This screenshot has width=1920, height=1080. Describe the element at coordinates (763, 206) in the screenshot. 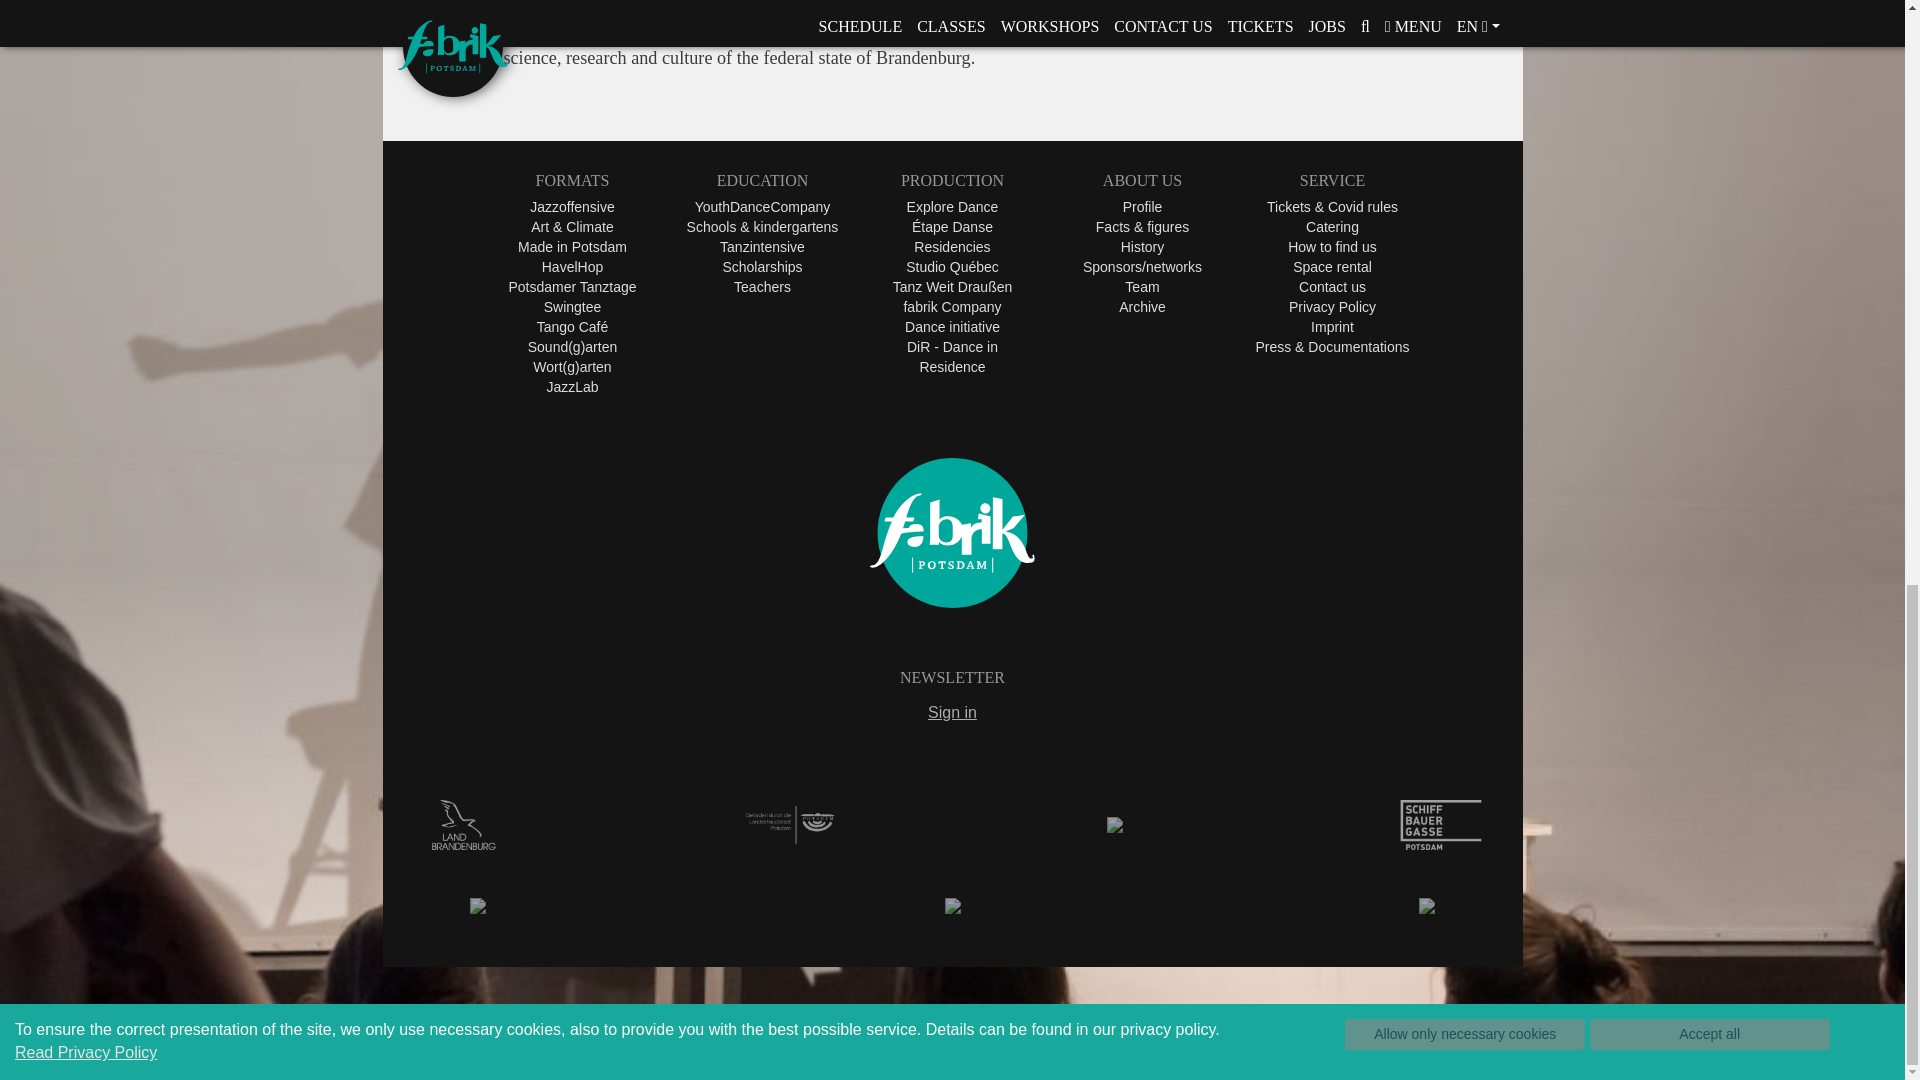

I see `YouthDanceCompany` at that location.